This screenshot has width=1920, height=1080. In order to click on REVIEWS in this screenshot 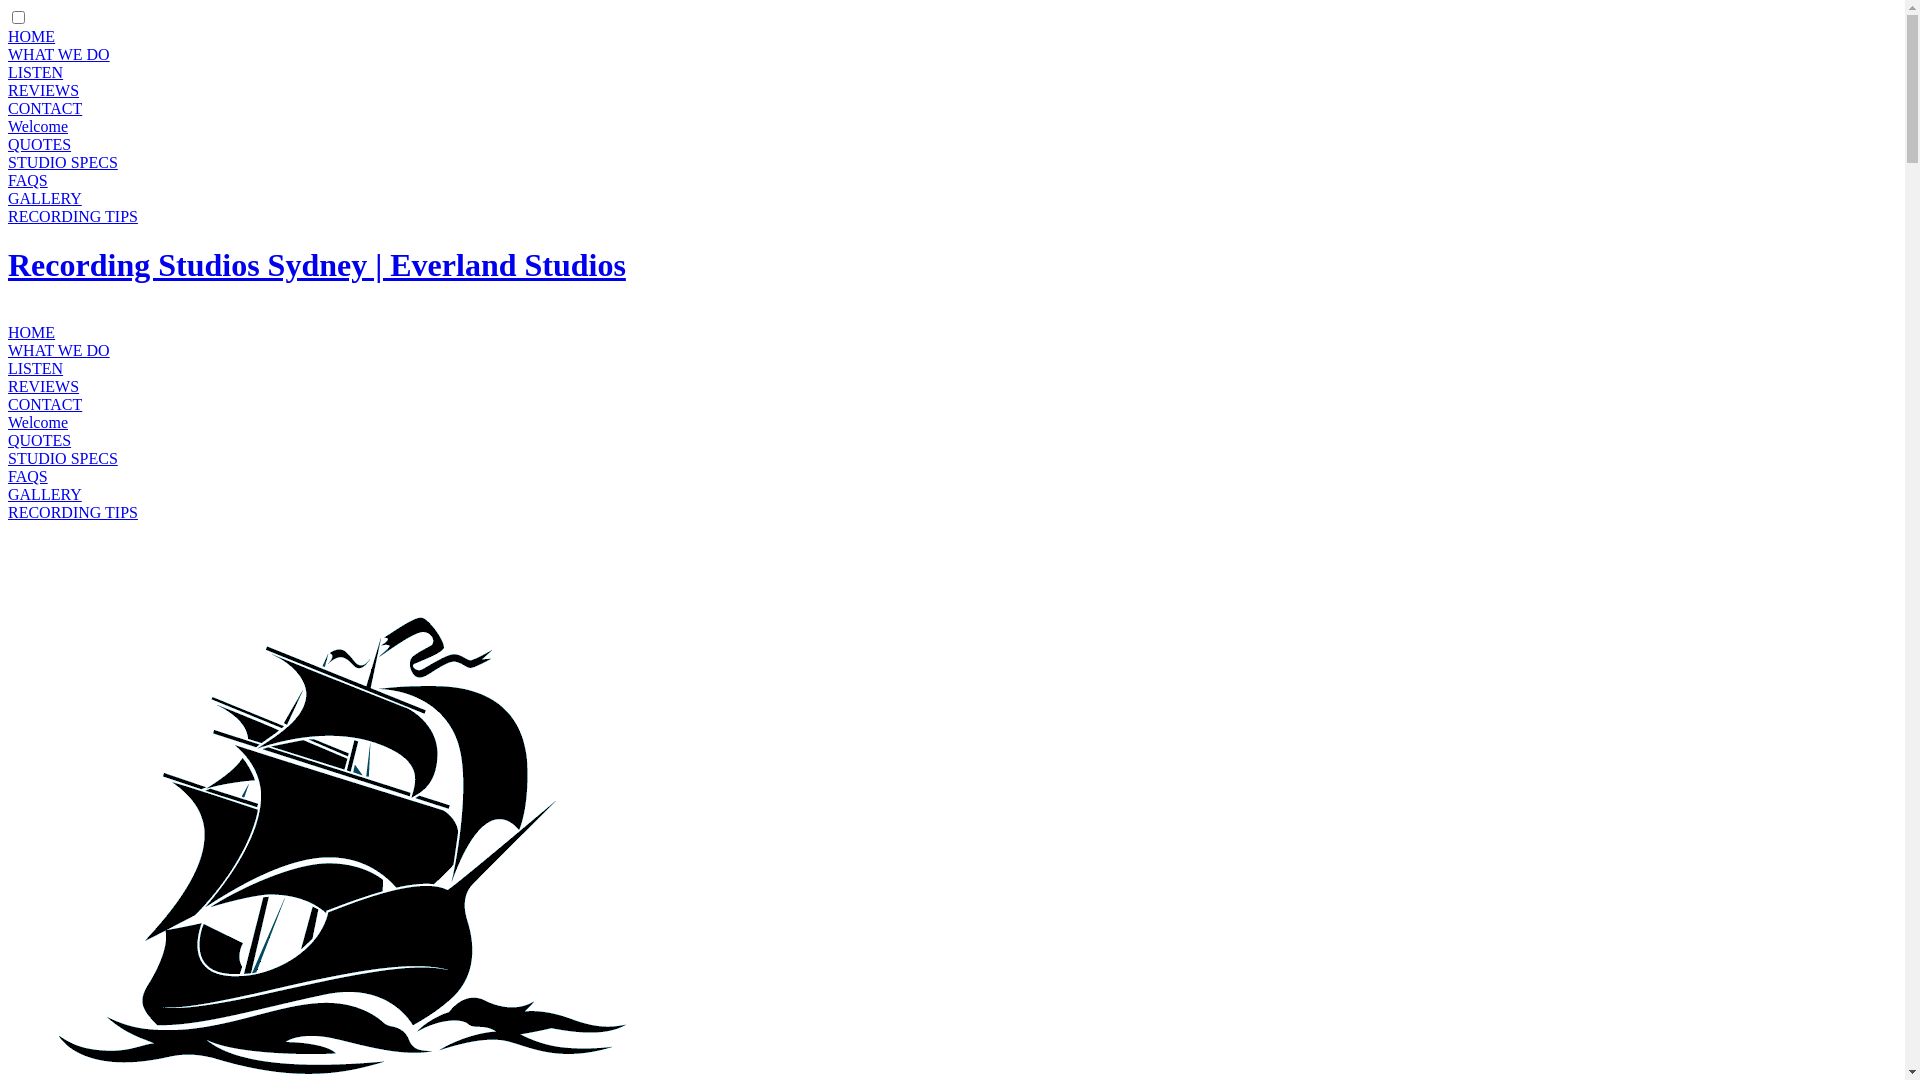, I will do `click(44, 90)`.